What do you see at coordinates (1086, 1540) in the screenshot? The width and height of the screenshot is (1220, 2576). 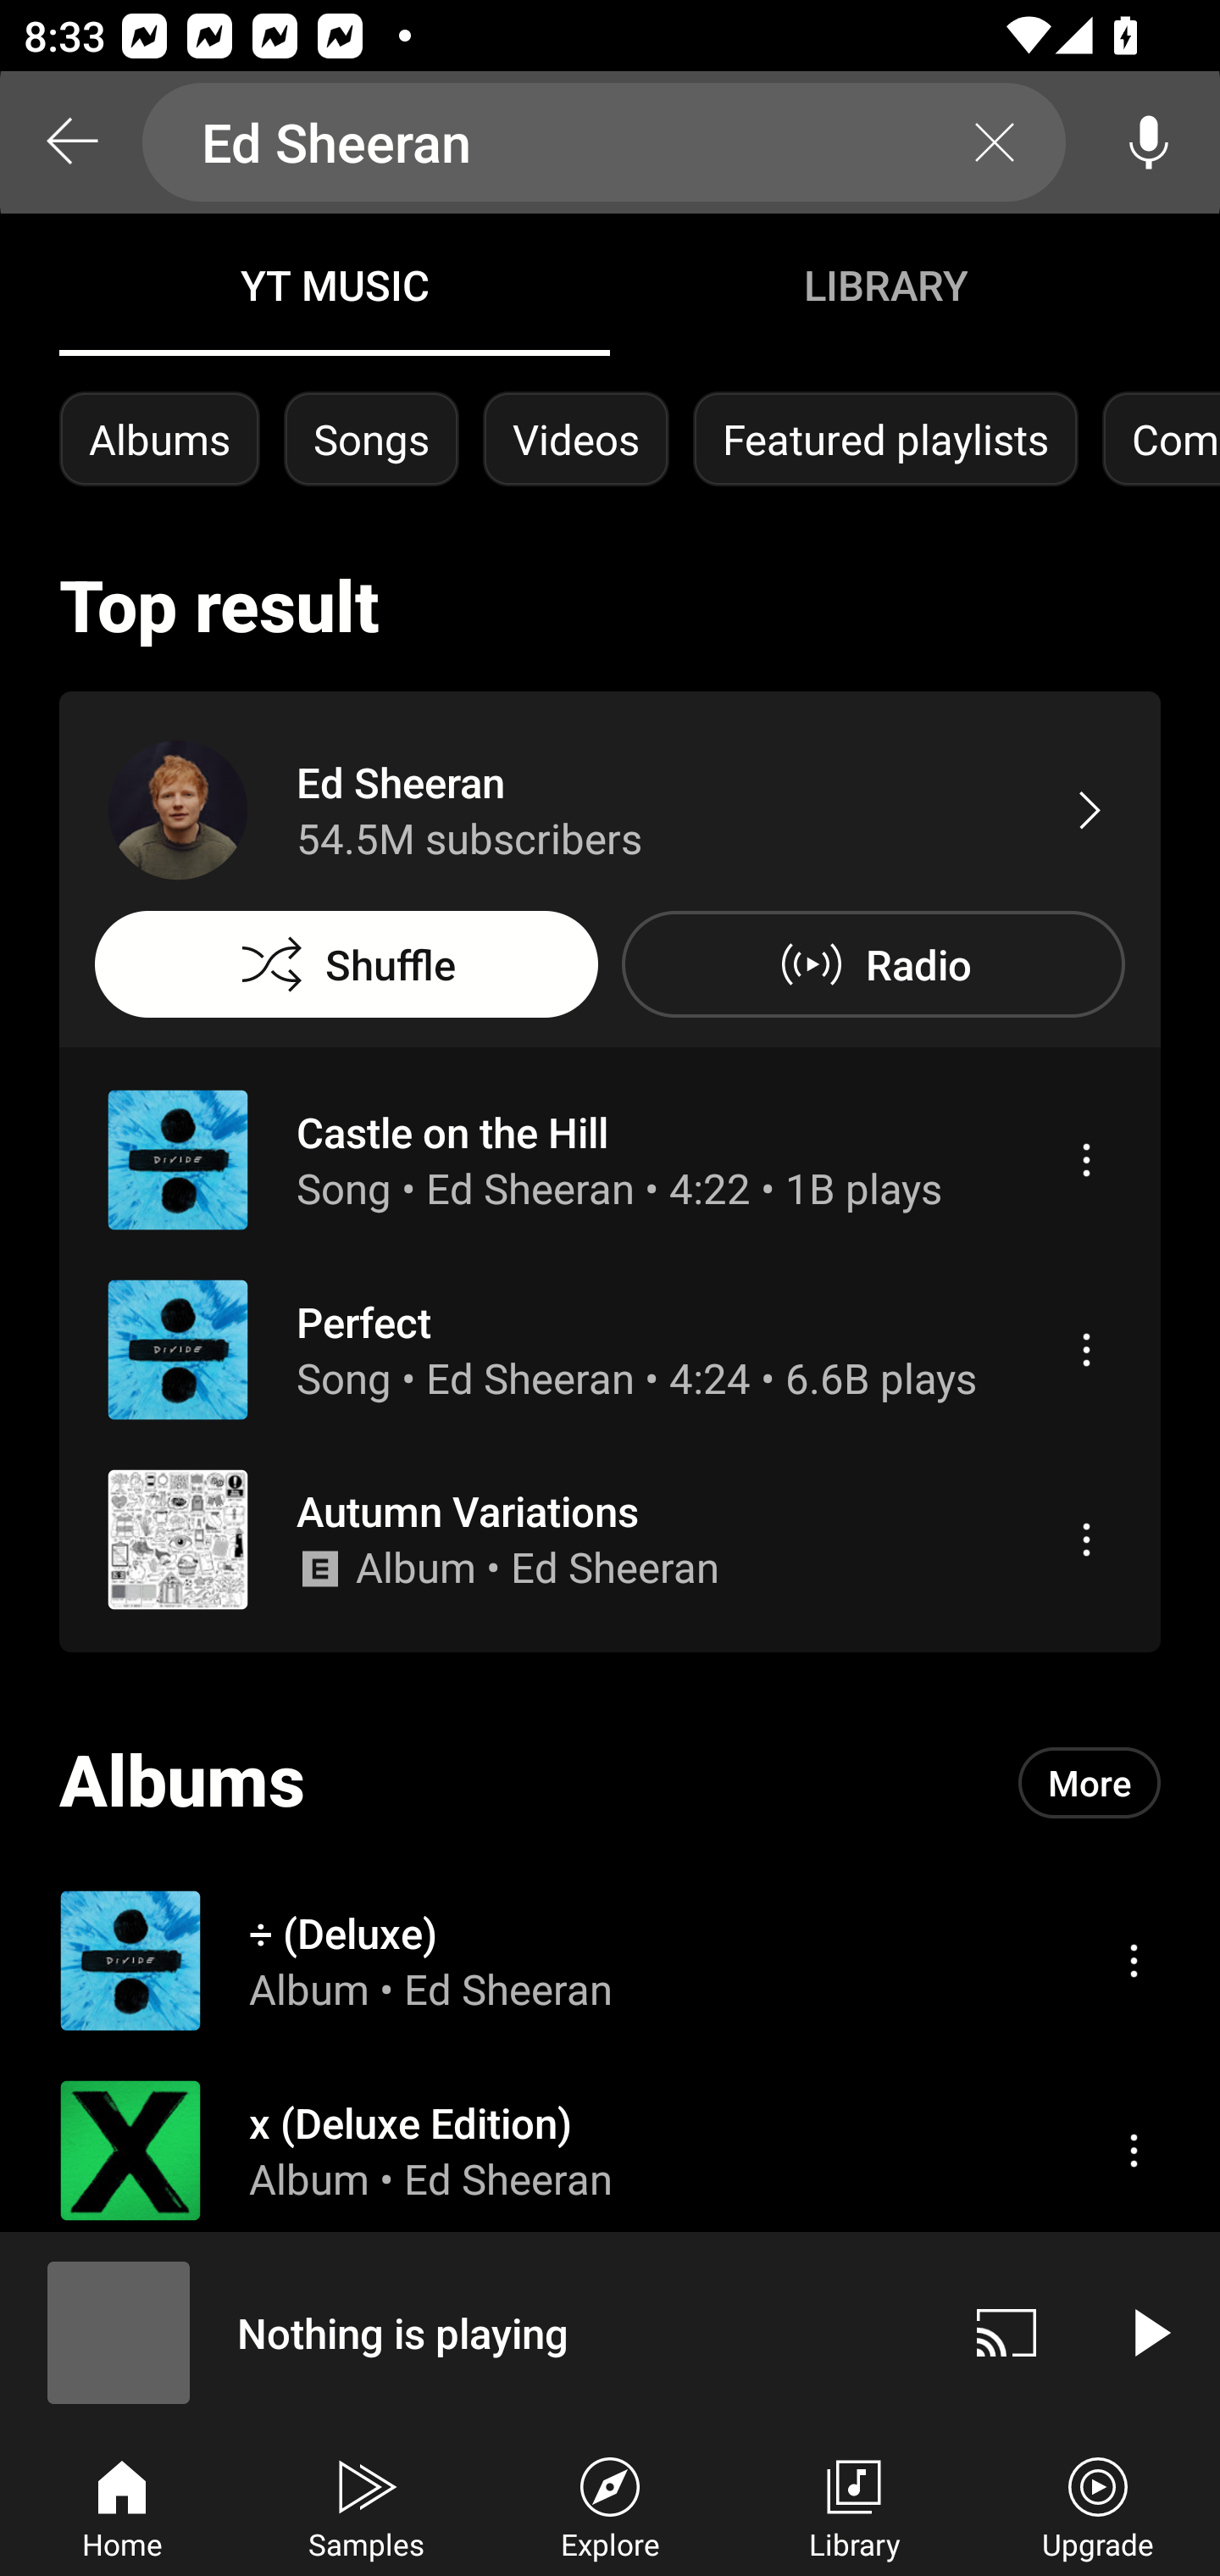 I see `Menu` at bounding box center [1086, 1540].